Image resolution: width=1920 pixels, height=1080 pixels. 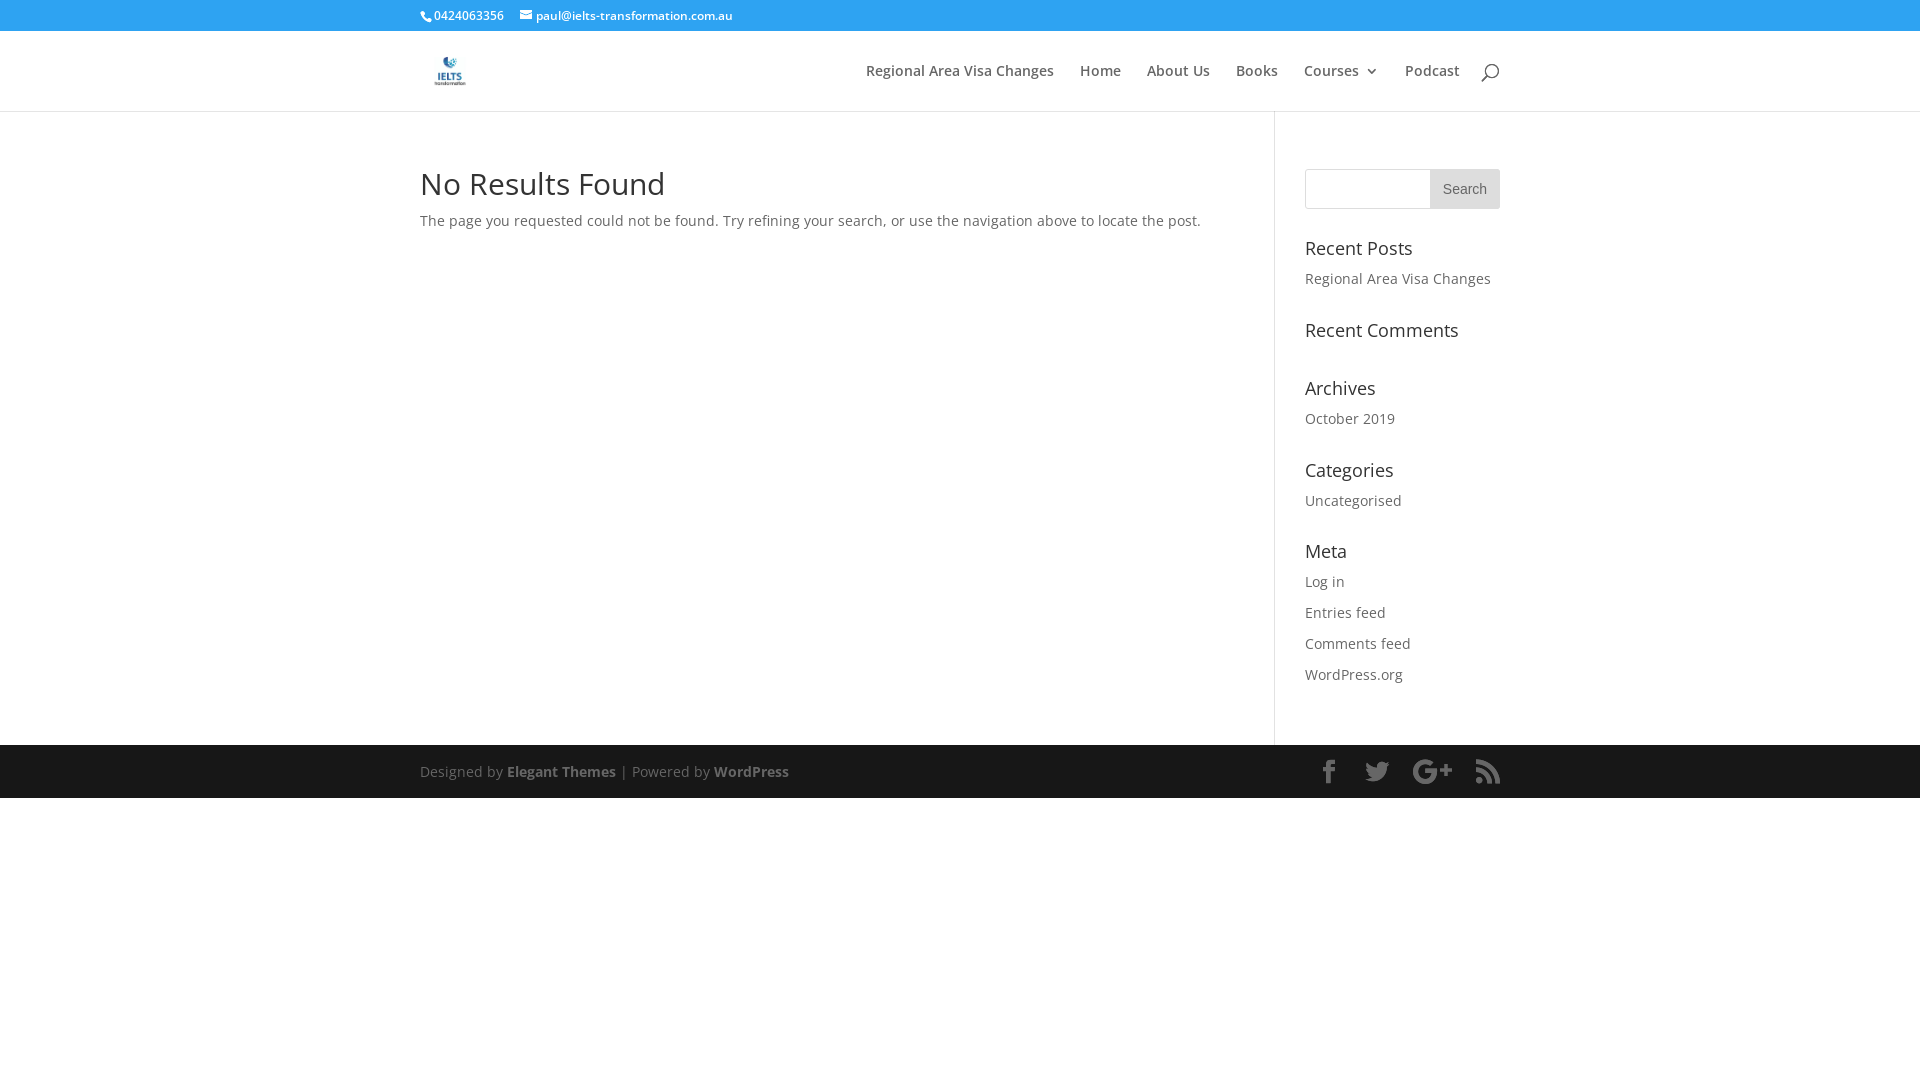 What do you see at coordinates (1257, 88) in the screenshot?
I see `Books` at bounding box center [1257, 88].